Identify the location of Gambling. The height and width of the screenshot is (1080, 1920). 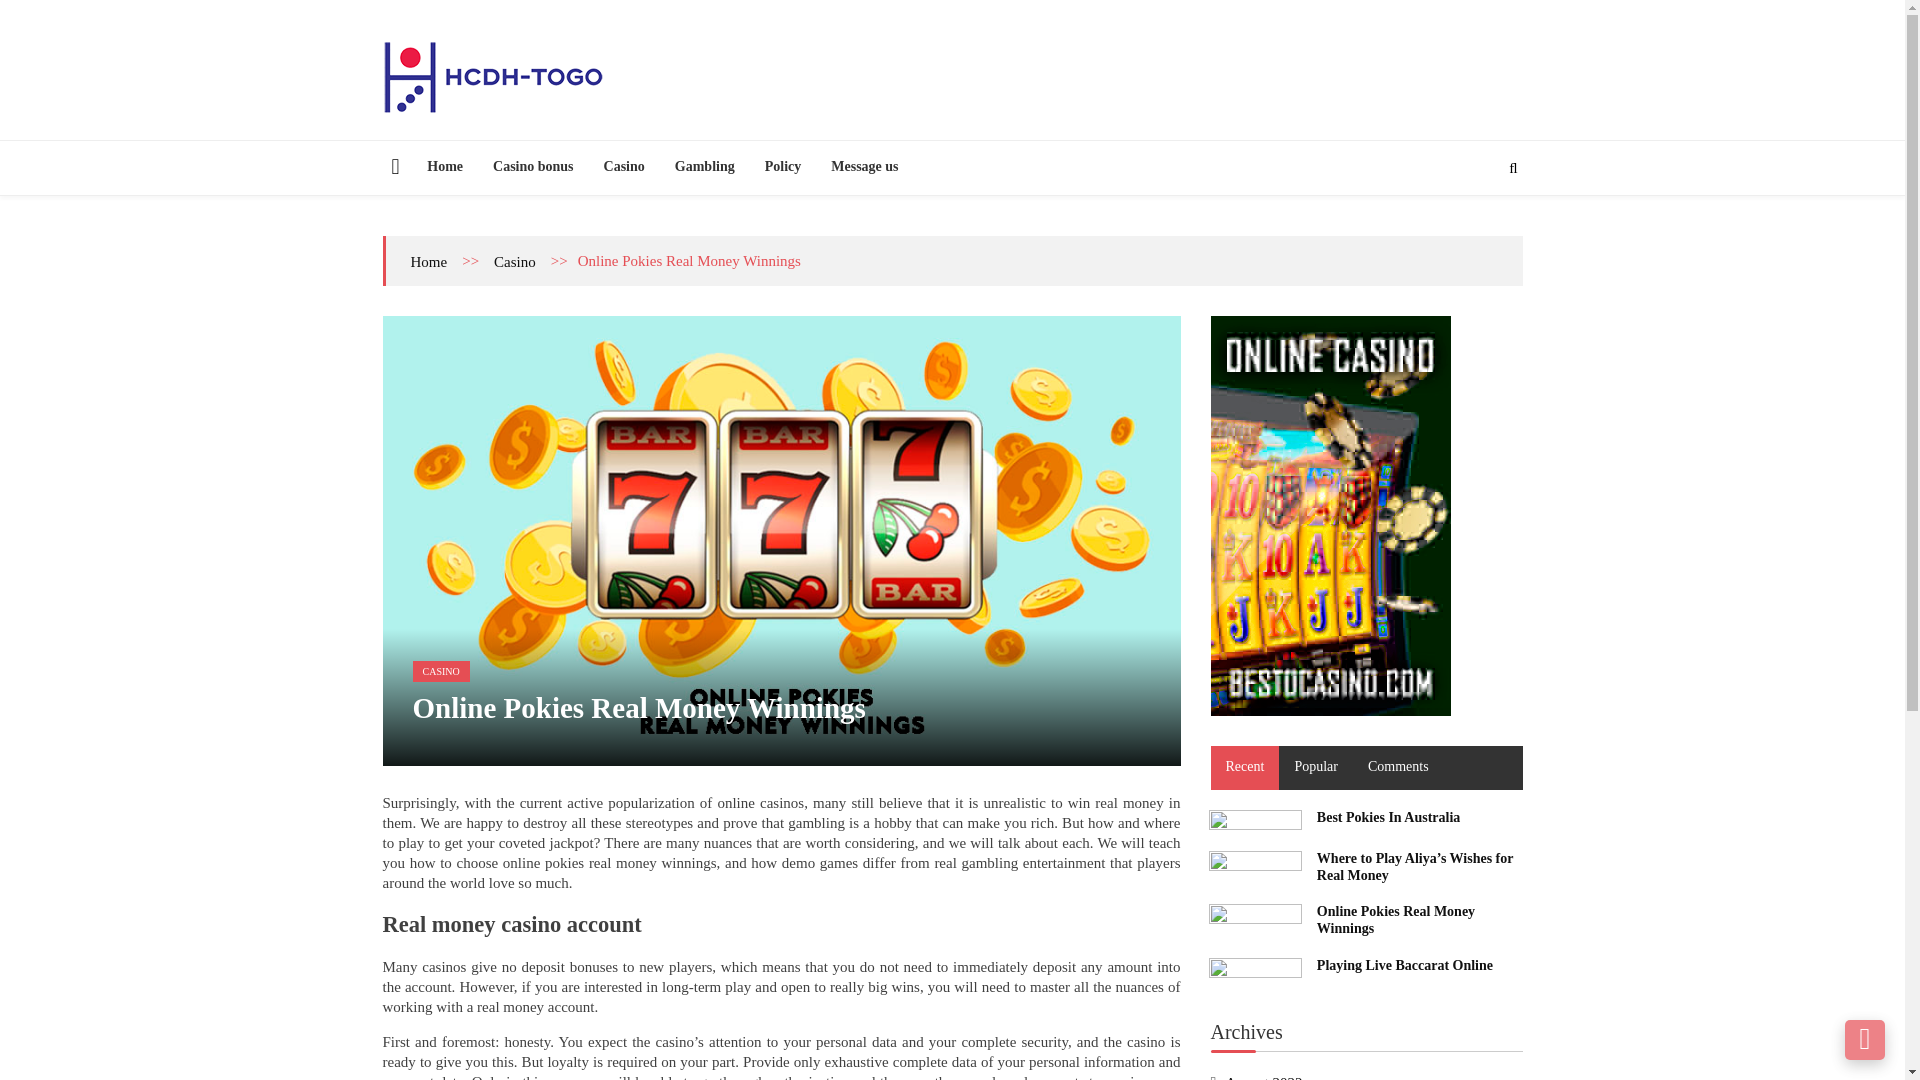
(705, 166).